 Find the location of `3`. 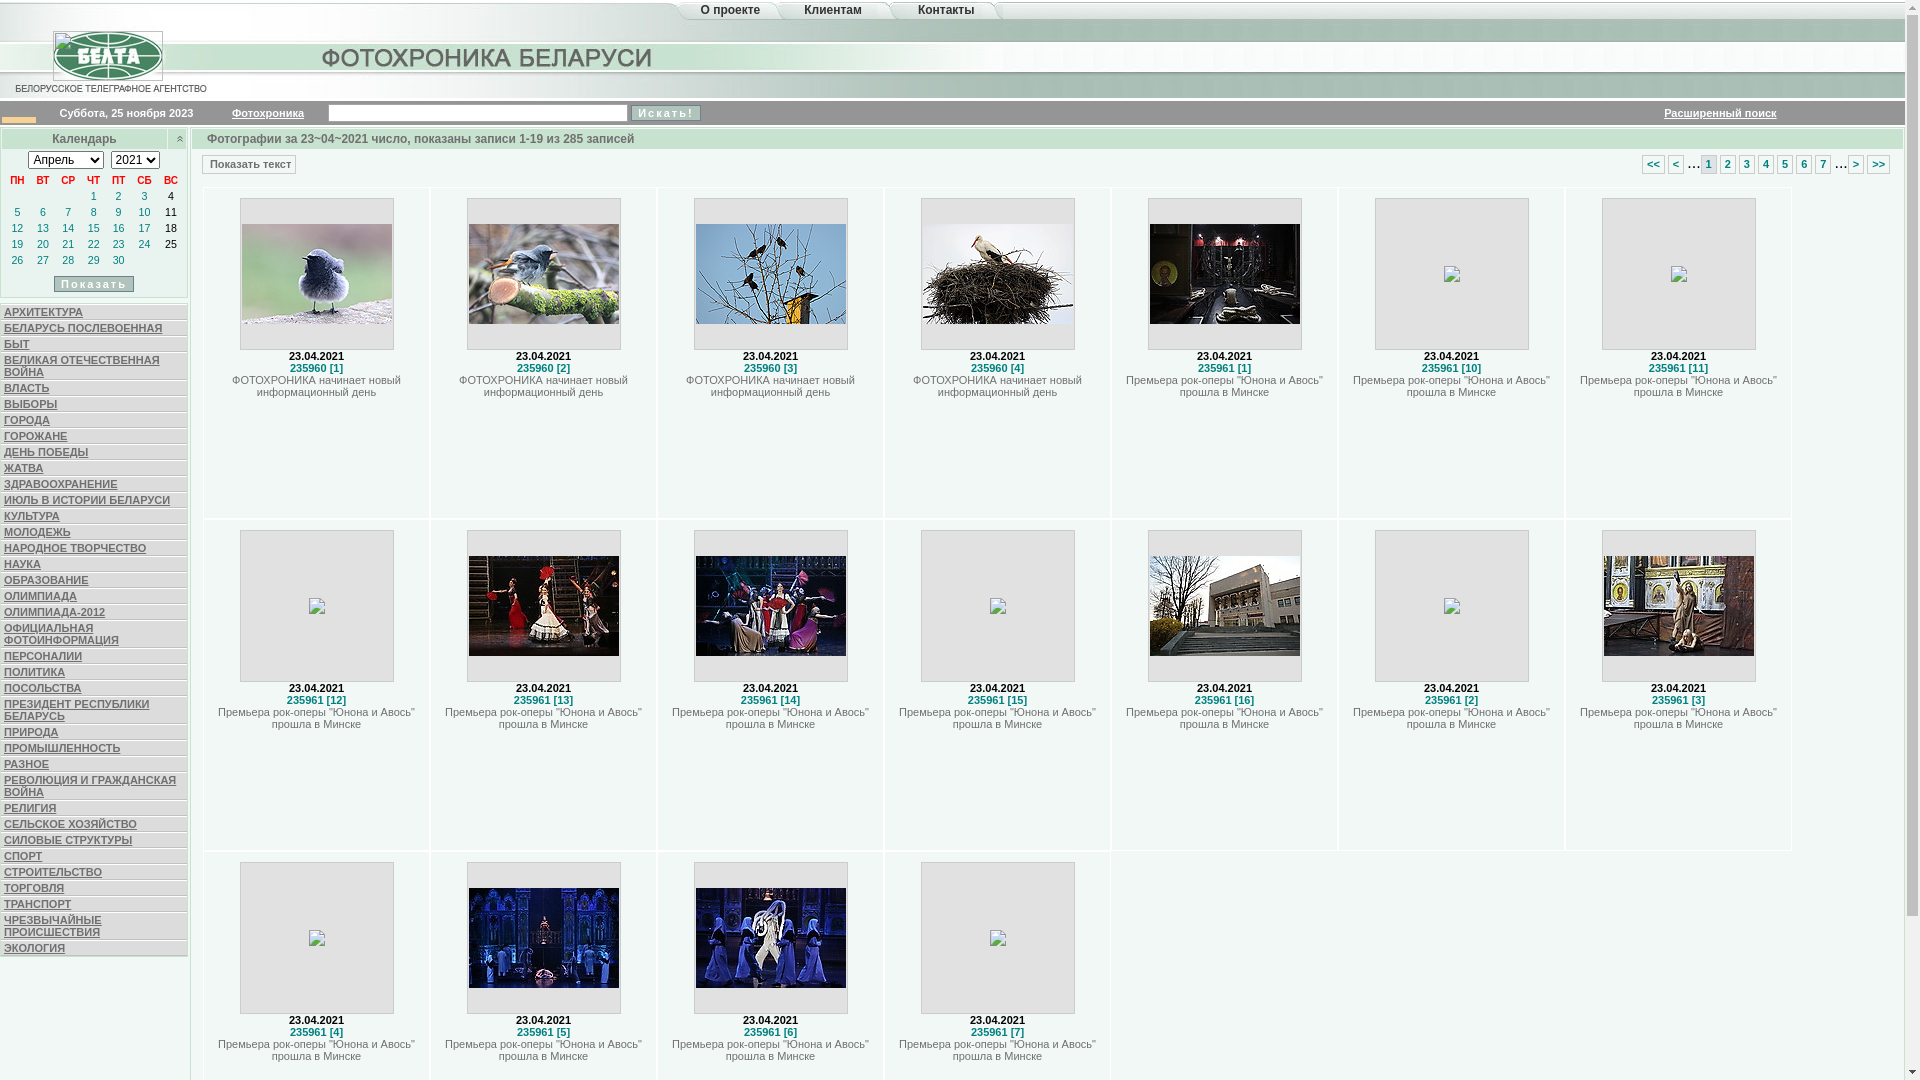

3 is located at coordinates (1747, 164).